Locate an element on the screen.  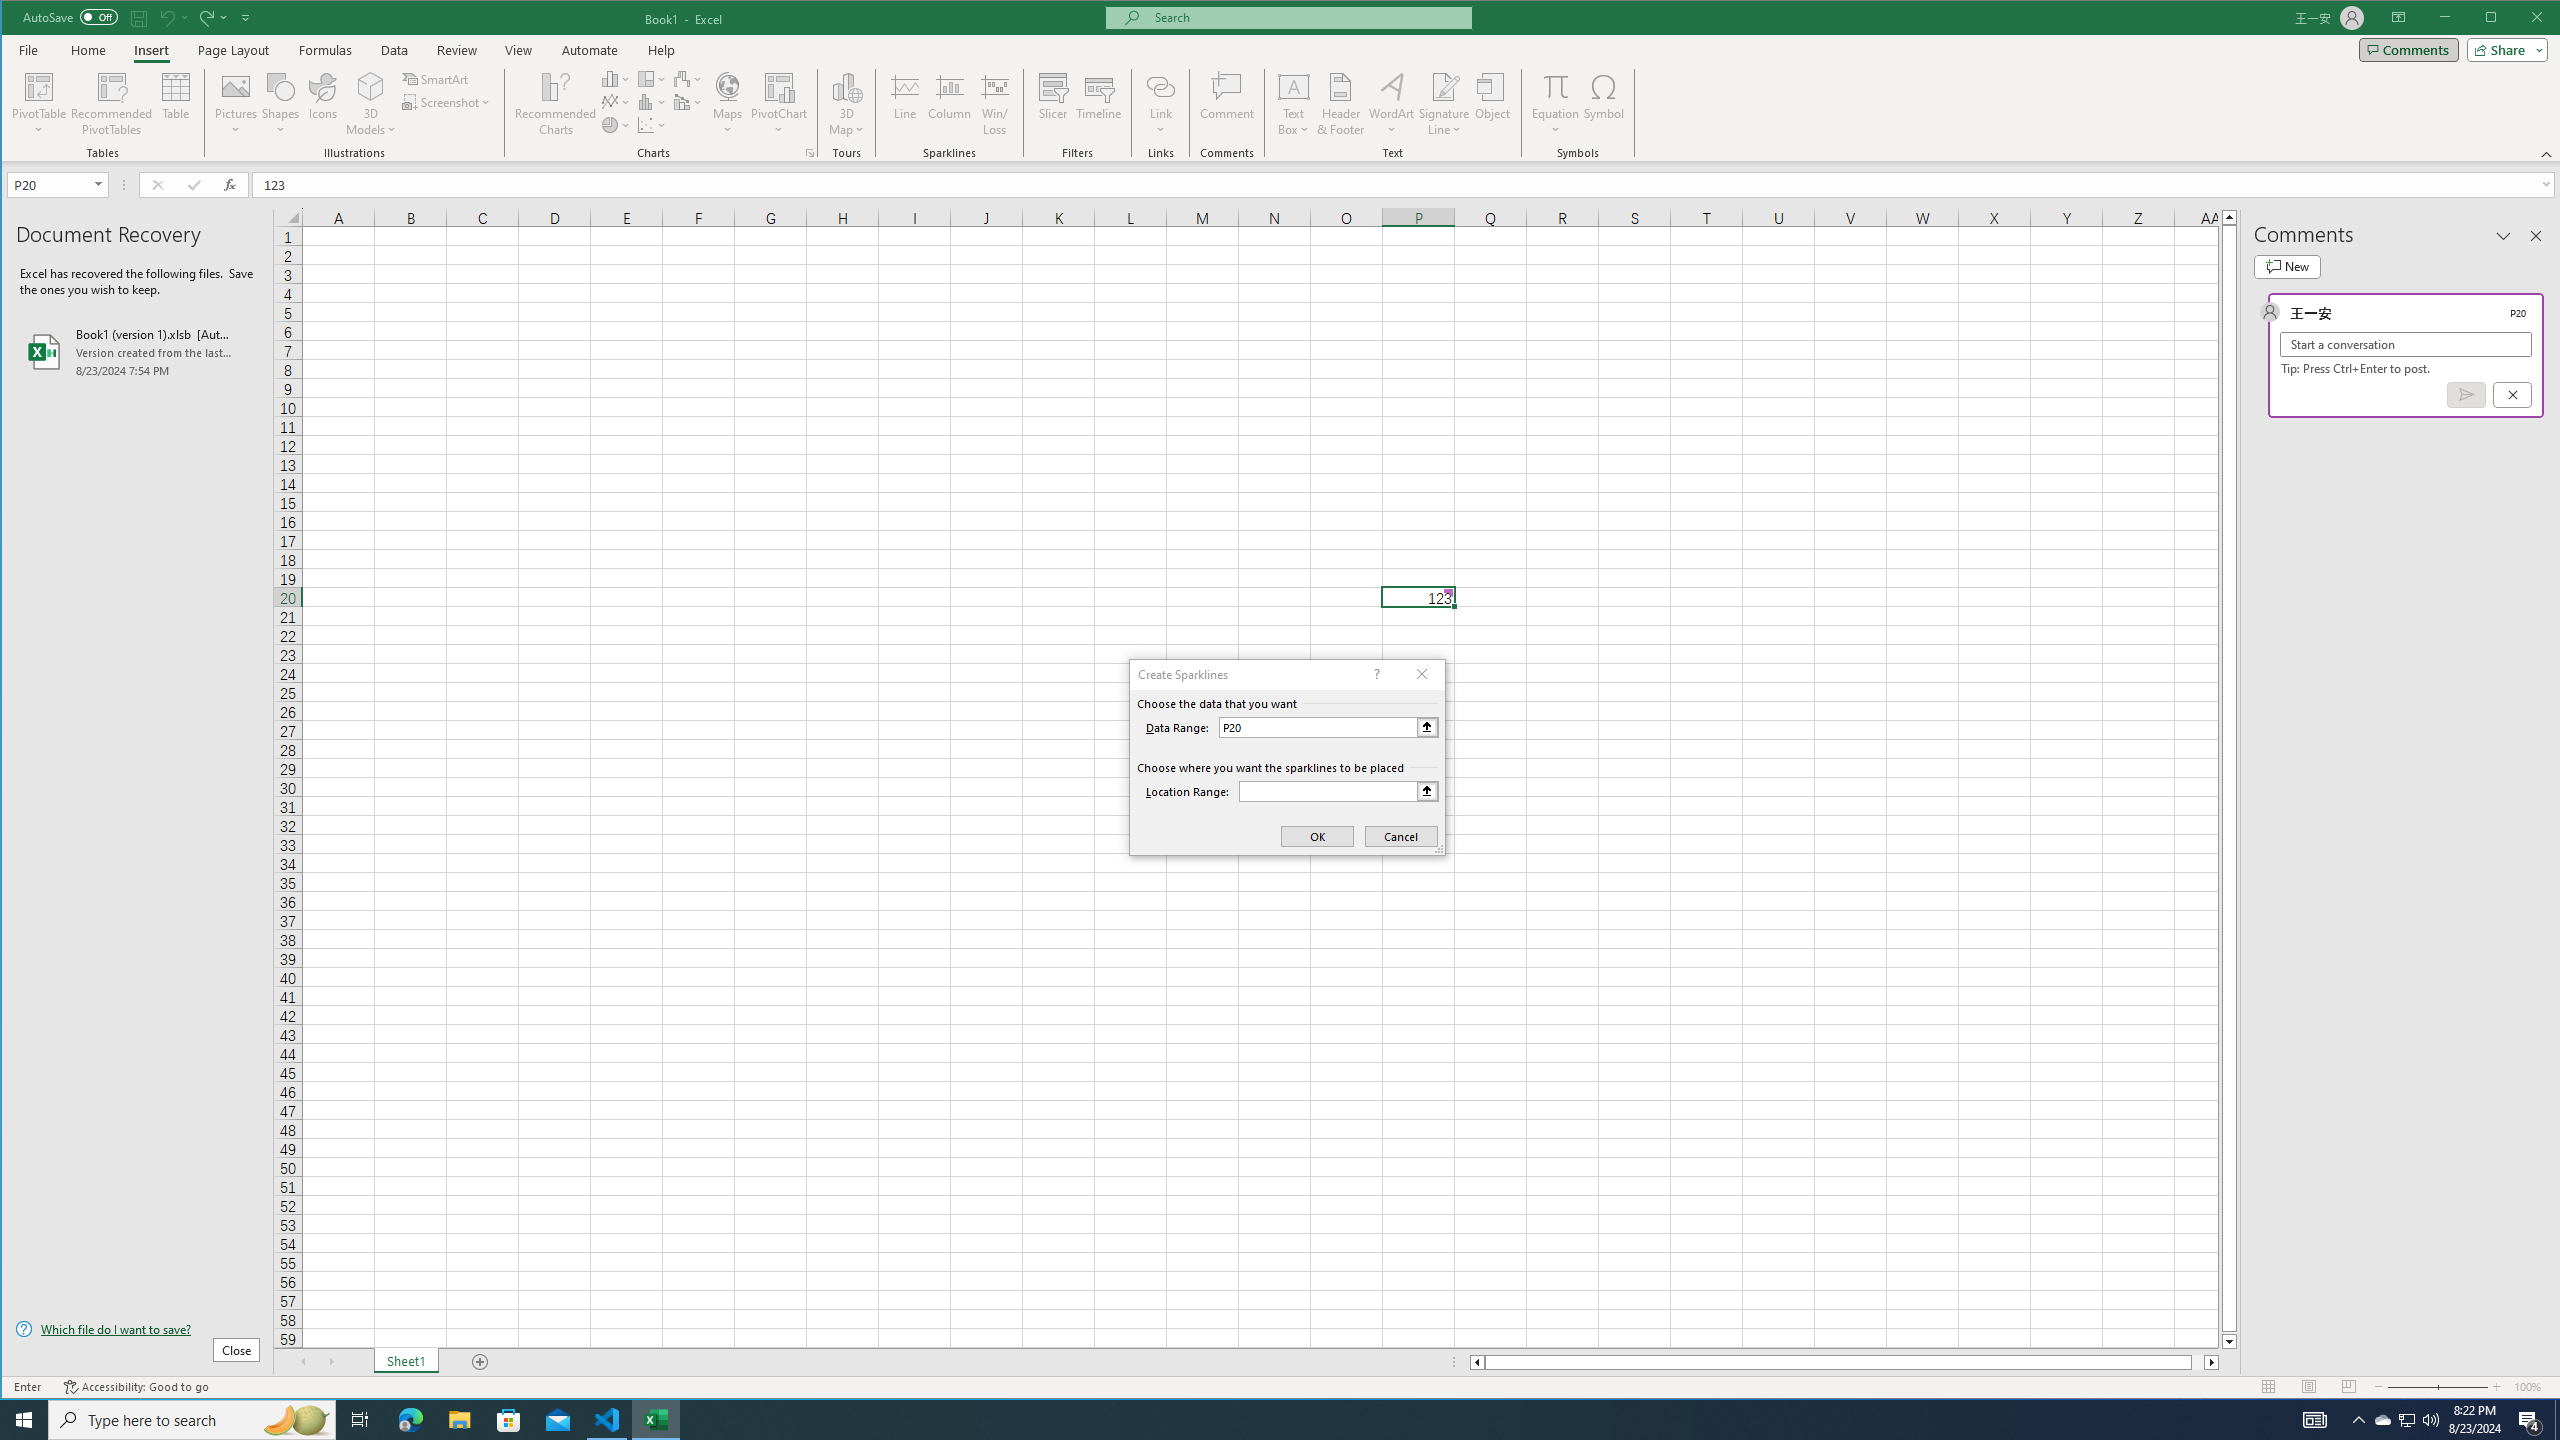
Post comment (Ctrl + Enter) is located at coordinates (2466, 394).